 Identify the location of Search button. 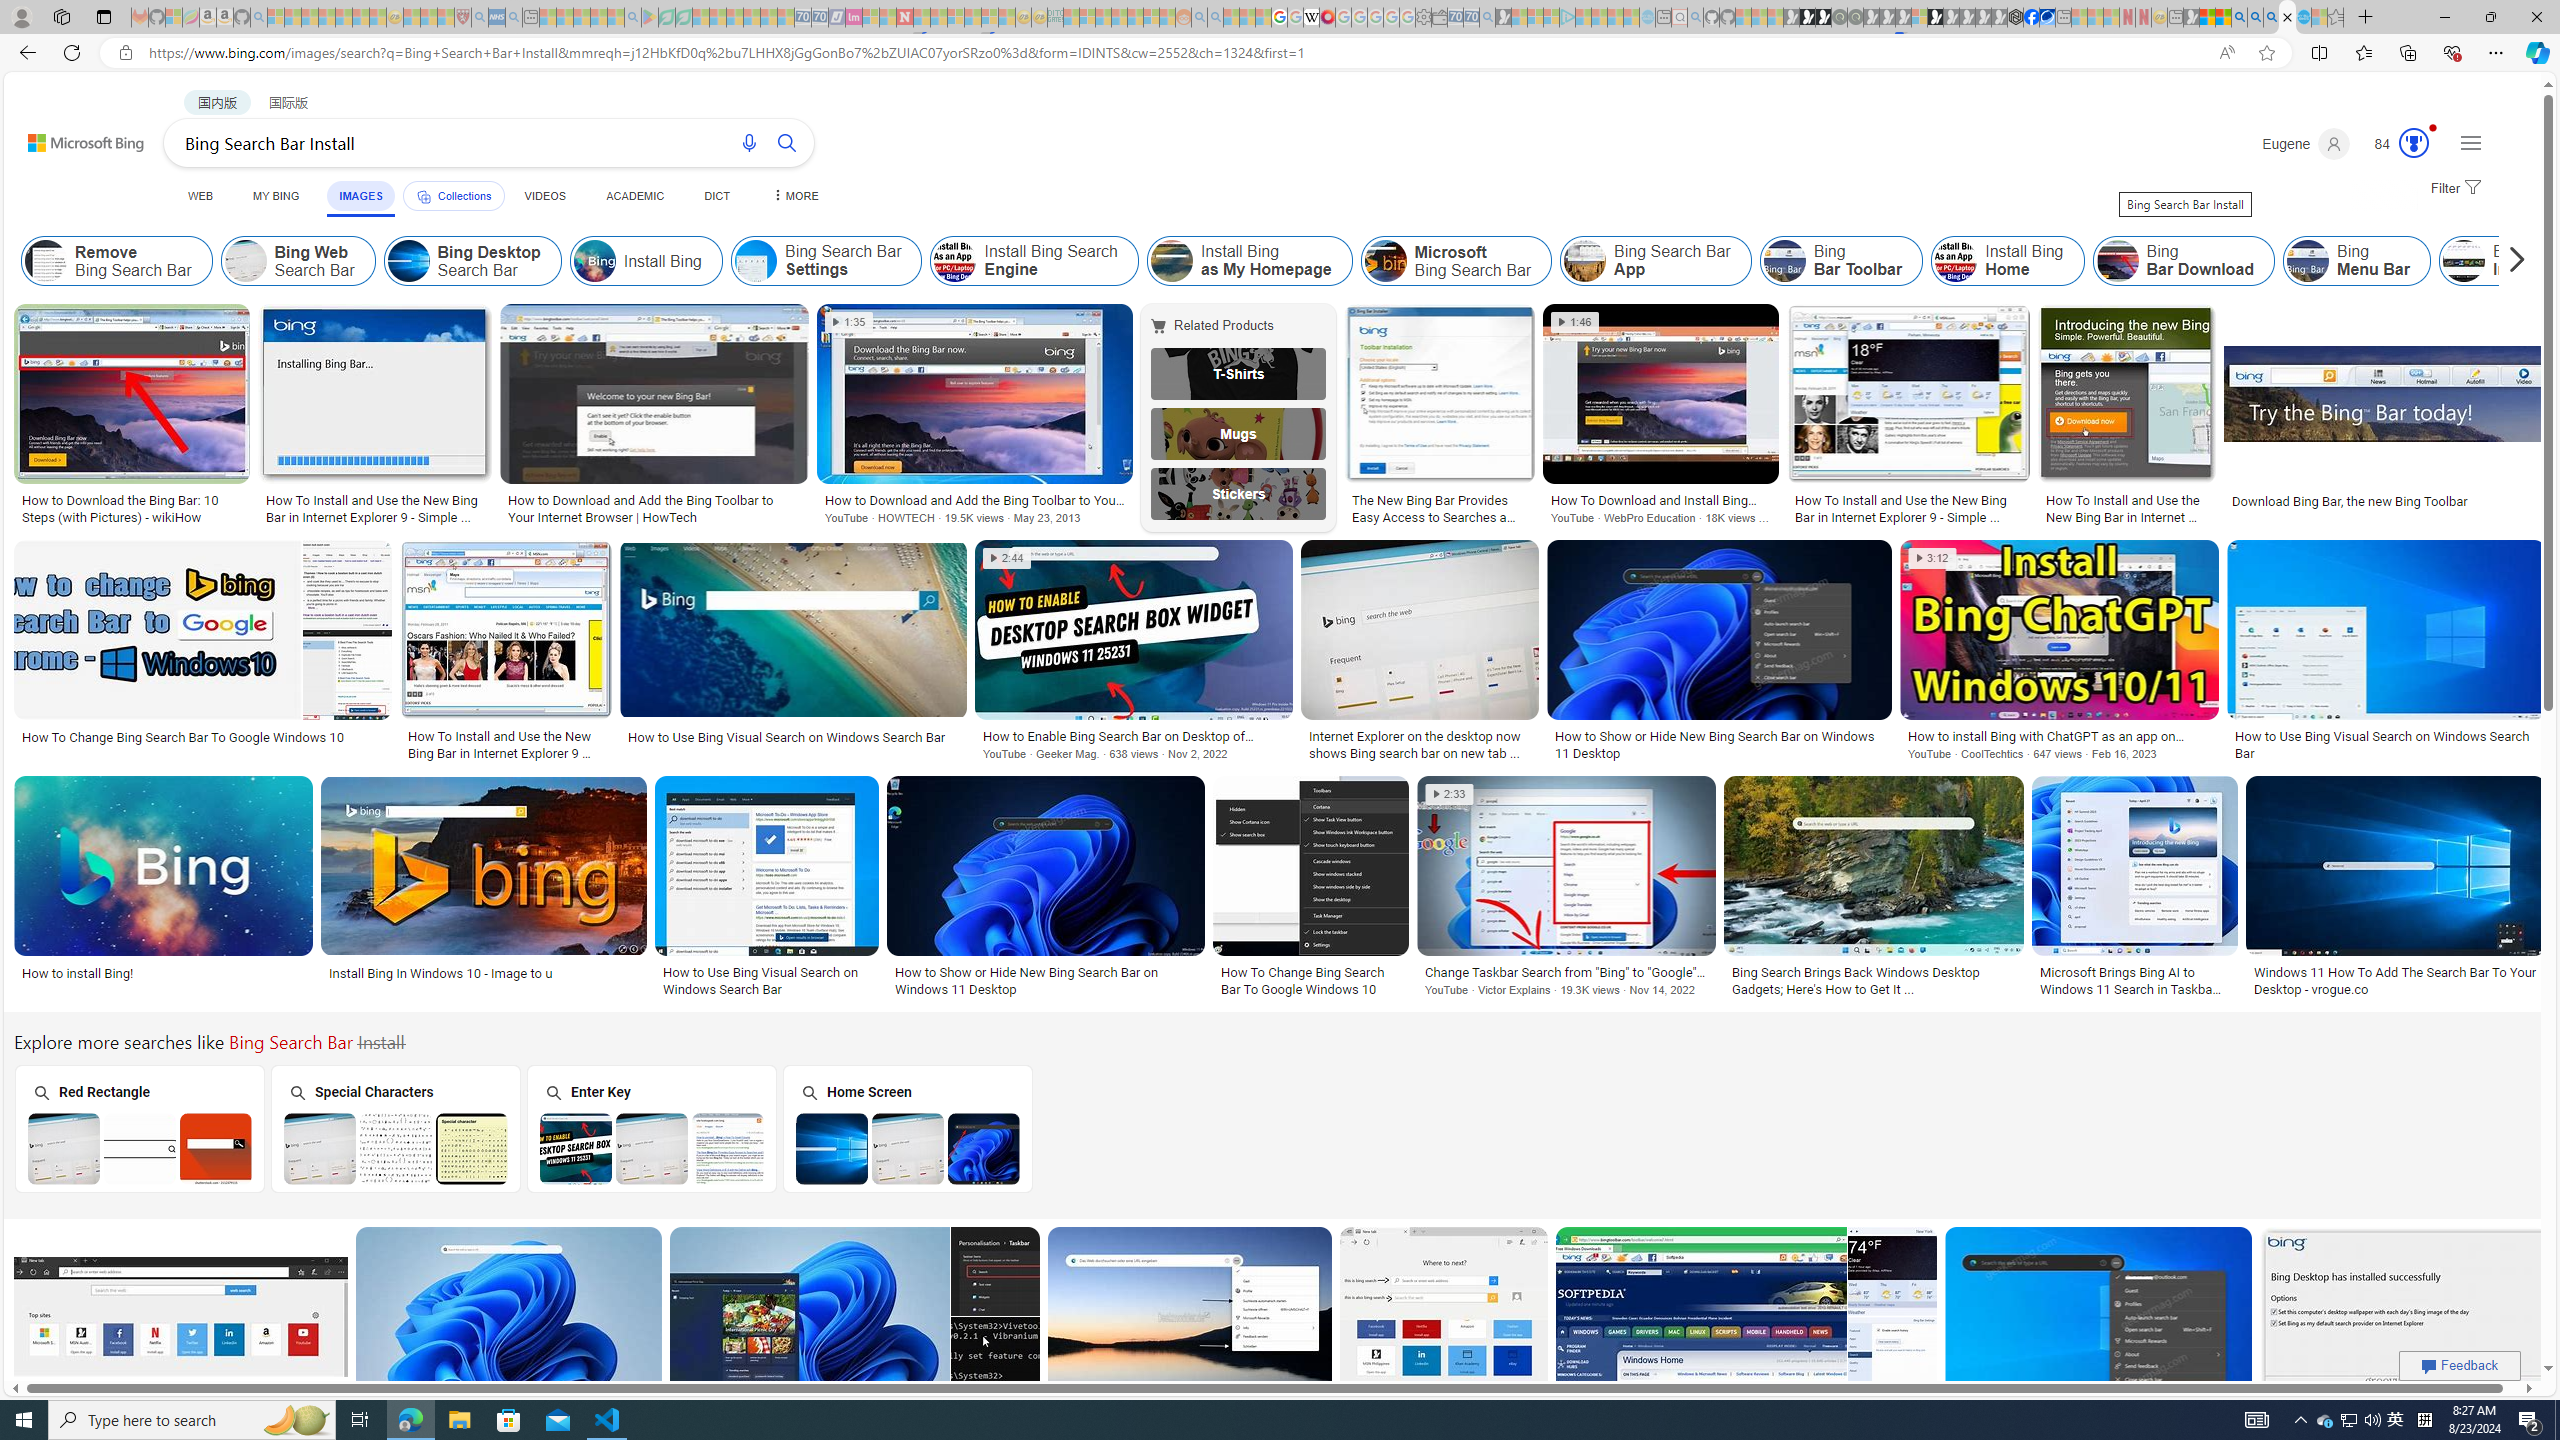
(787, 142).